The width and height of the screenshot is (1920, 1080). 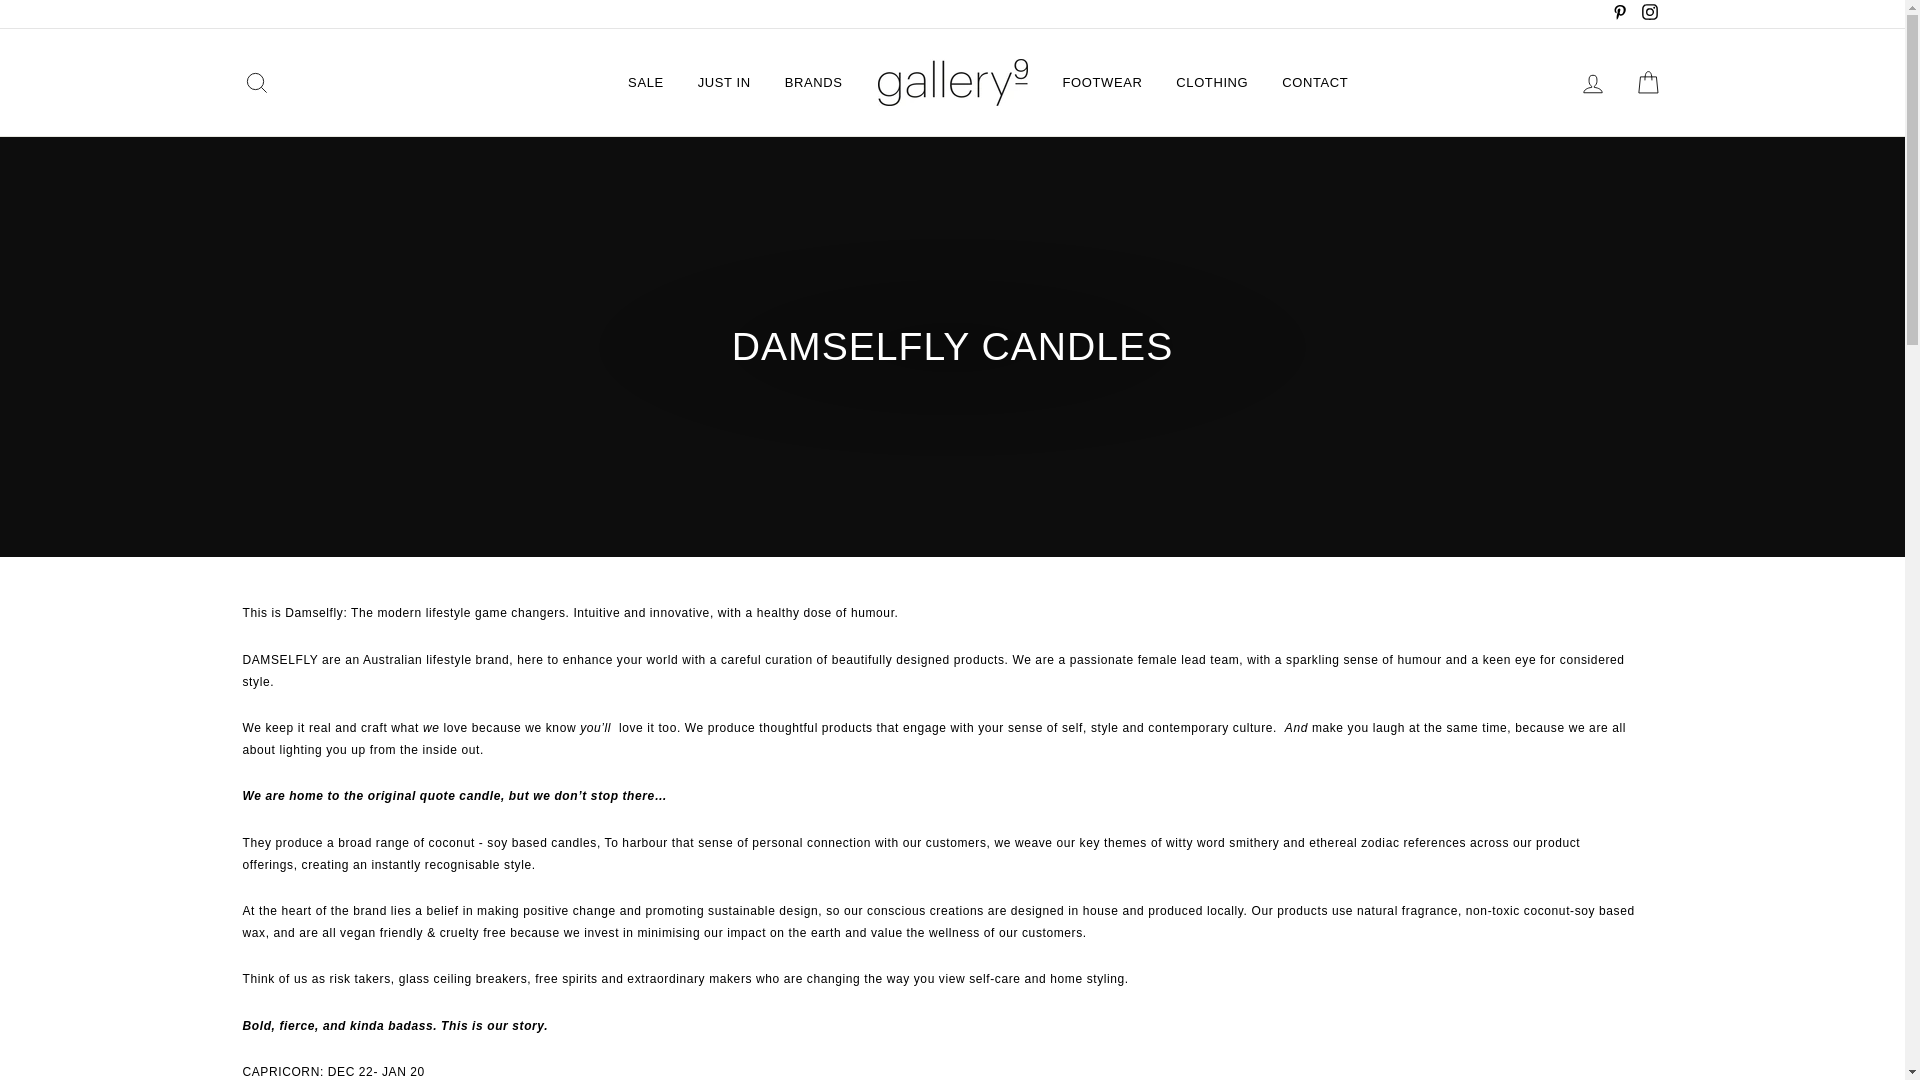 I want to click on Pinterest, so click(x=1620, y=14).